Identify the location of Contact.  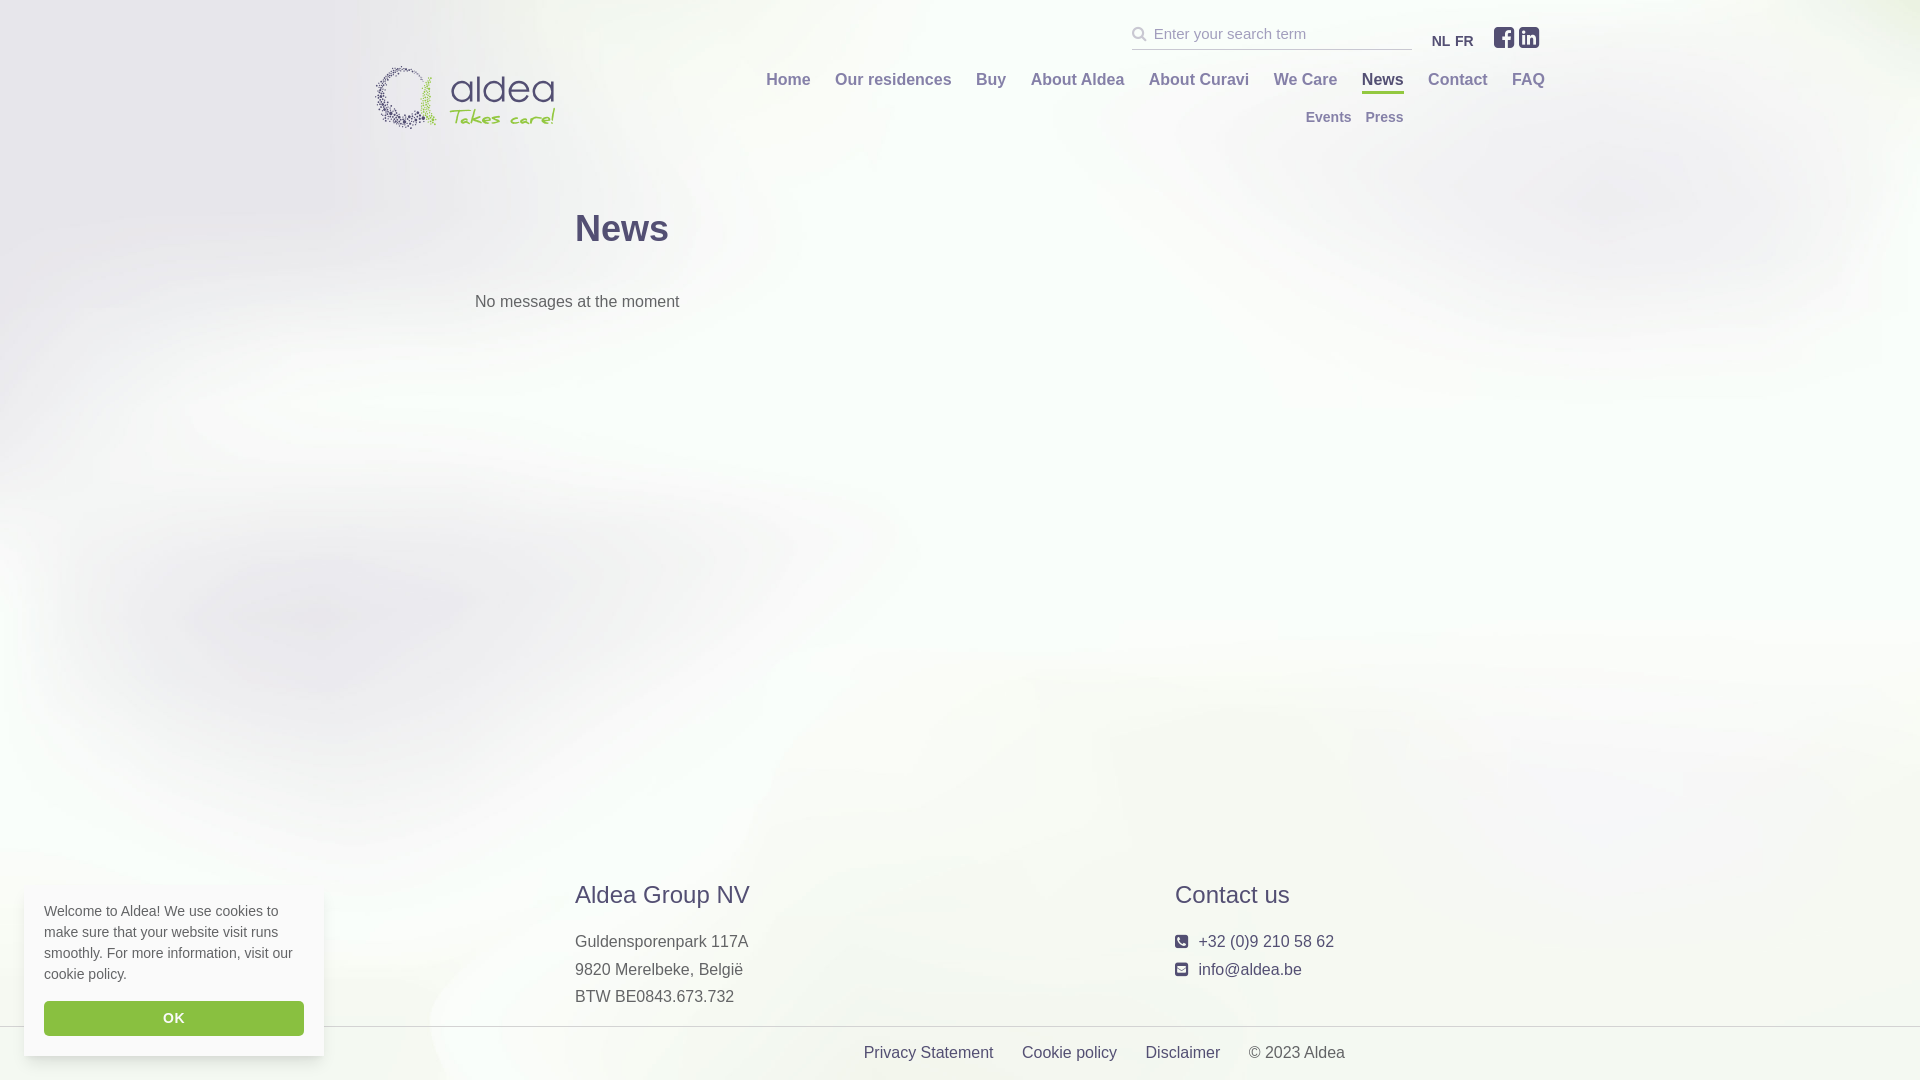
(1458, 80).